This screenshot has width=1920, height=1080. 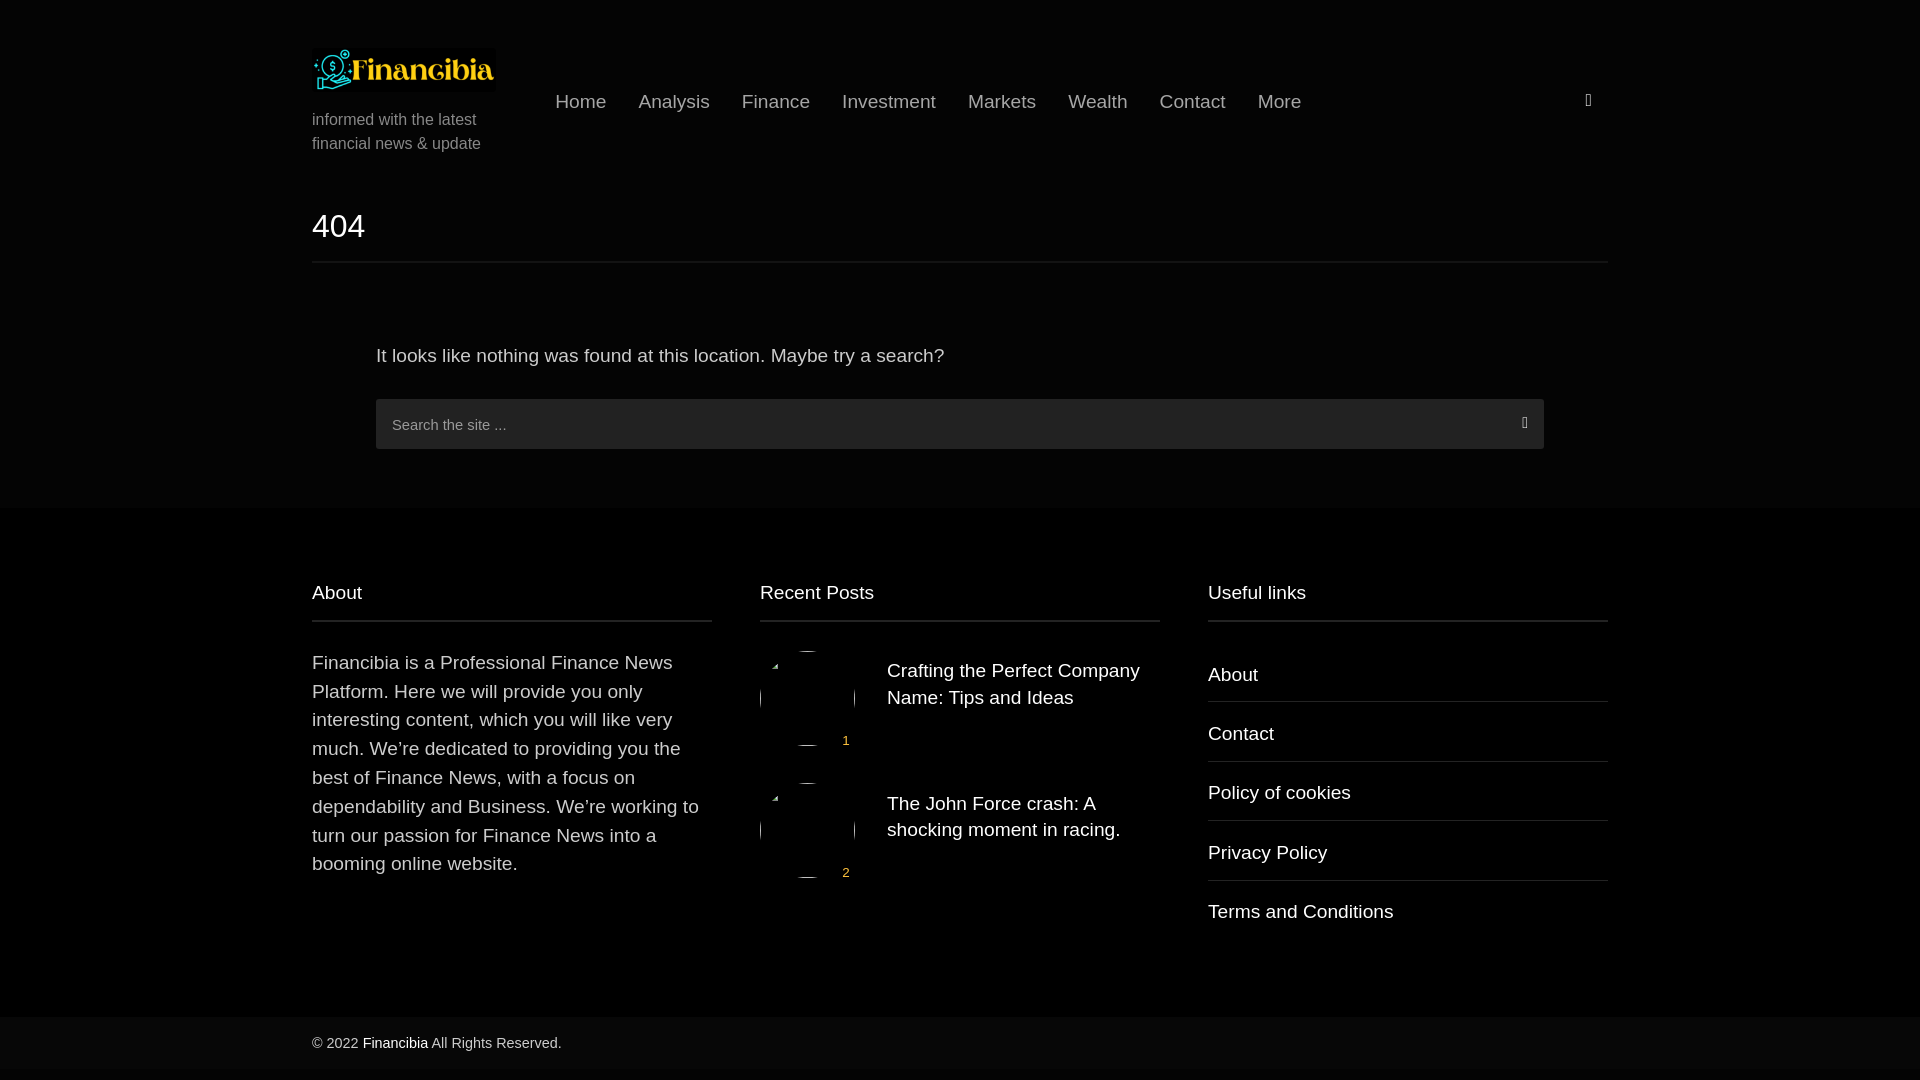 I want to click on Policy of cookies, so click(x=1279, y=792).